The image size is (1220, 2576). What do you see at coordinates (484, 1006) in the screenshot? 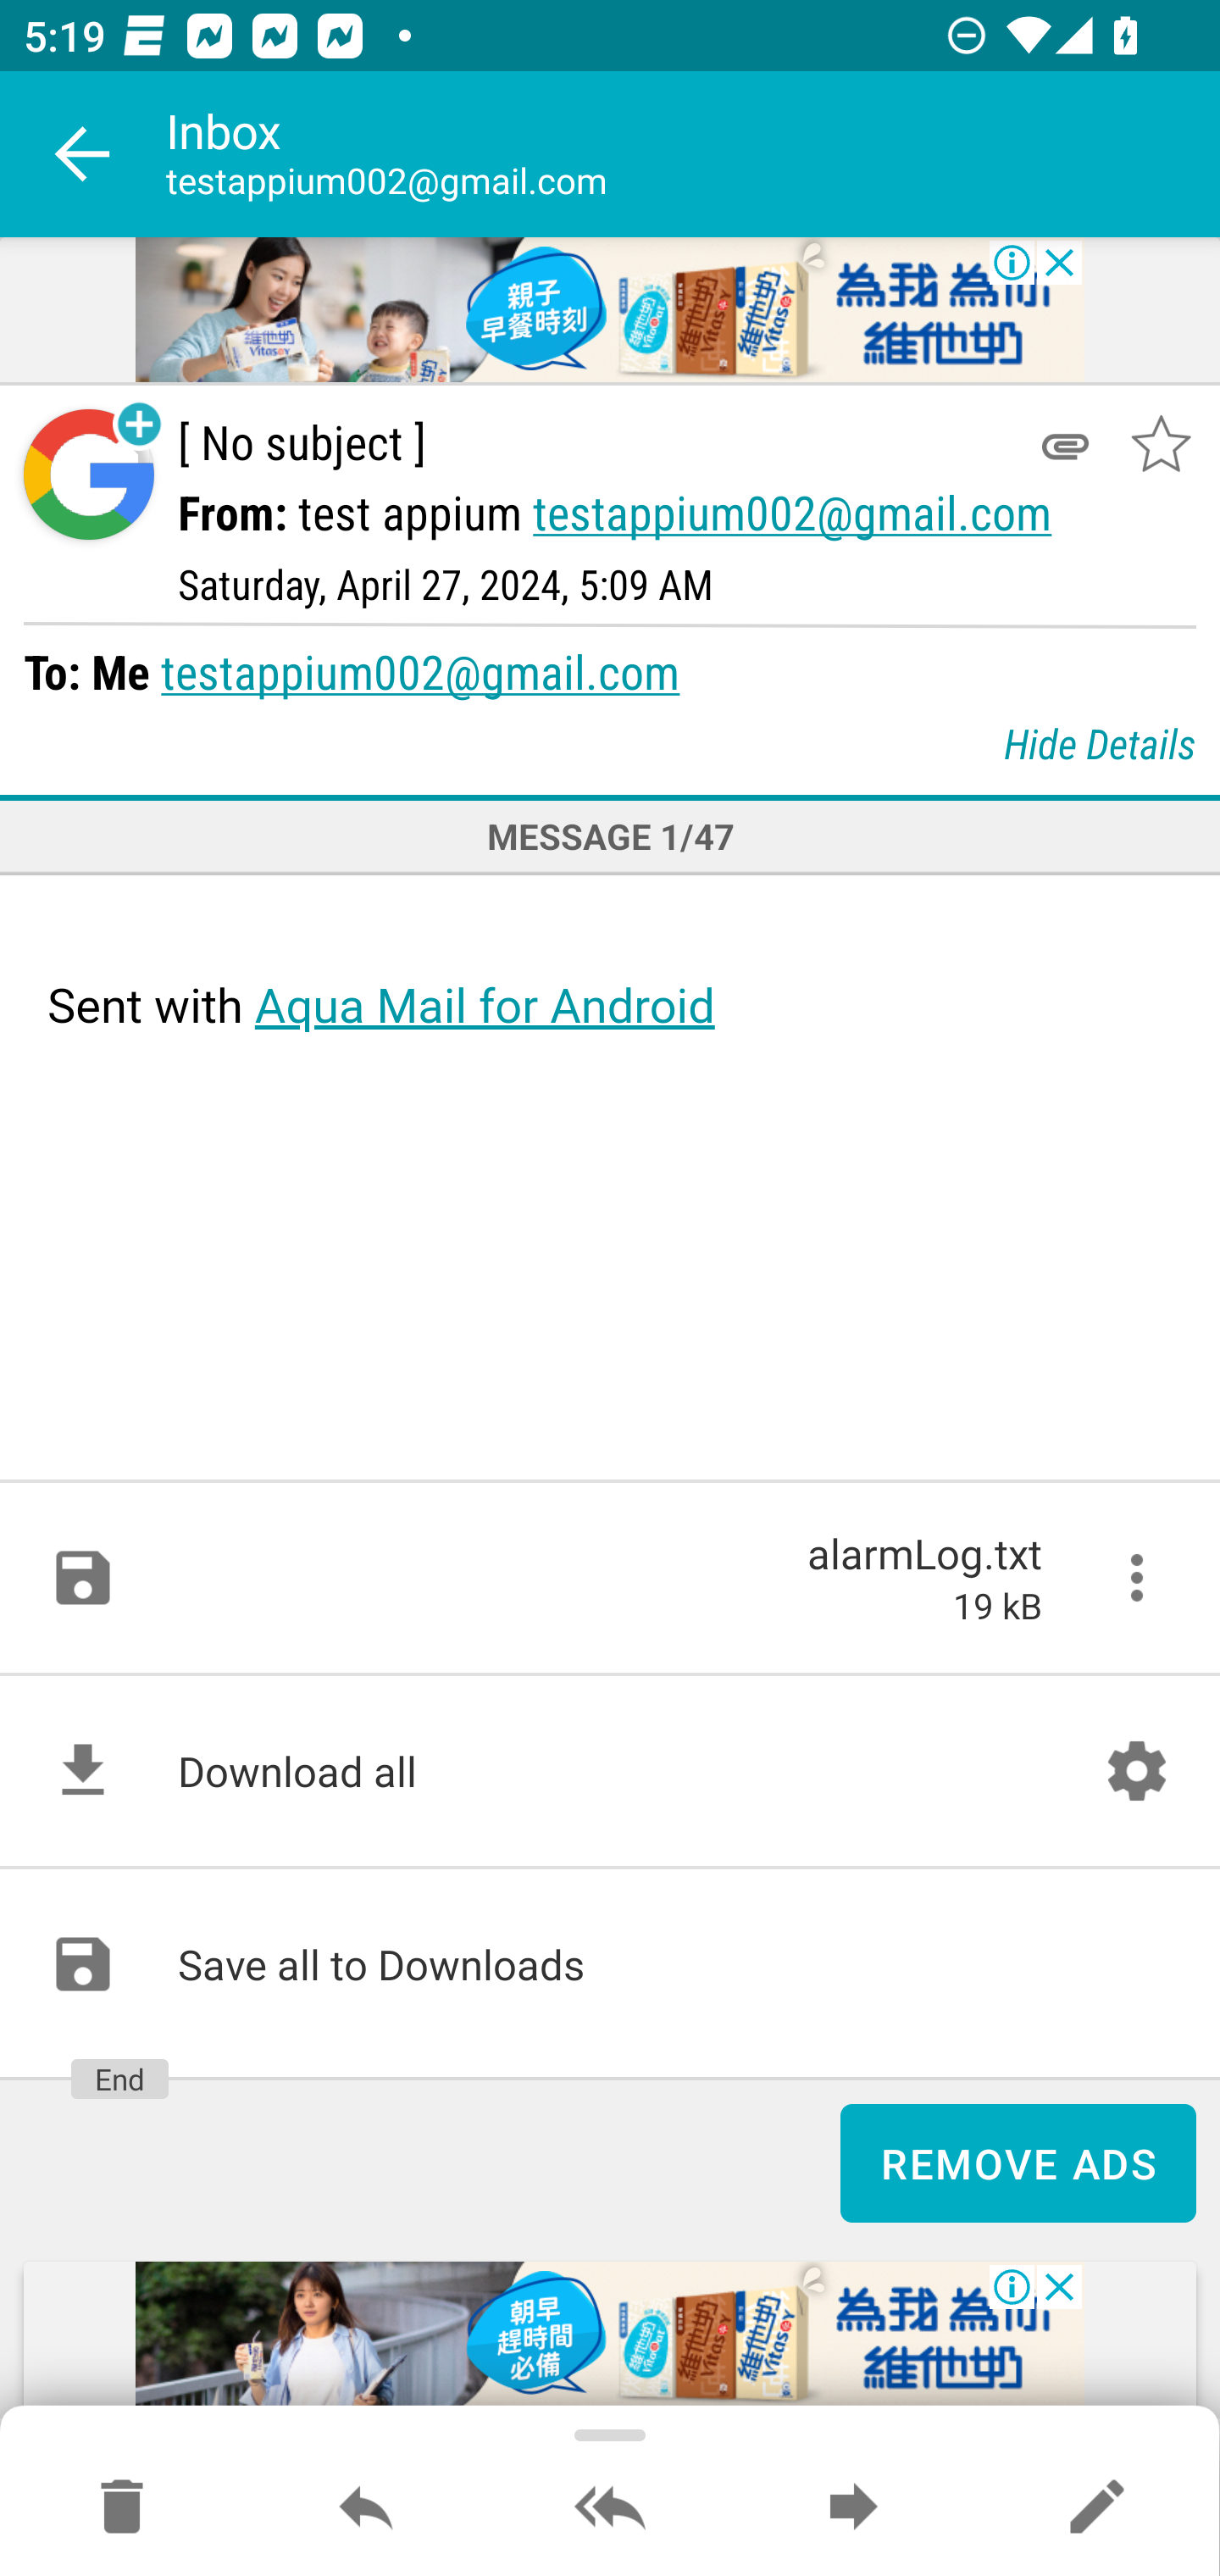
I see `Aqua Mail for Android` at bounding box center [484, 1006].